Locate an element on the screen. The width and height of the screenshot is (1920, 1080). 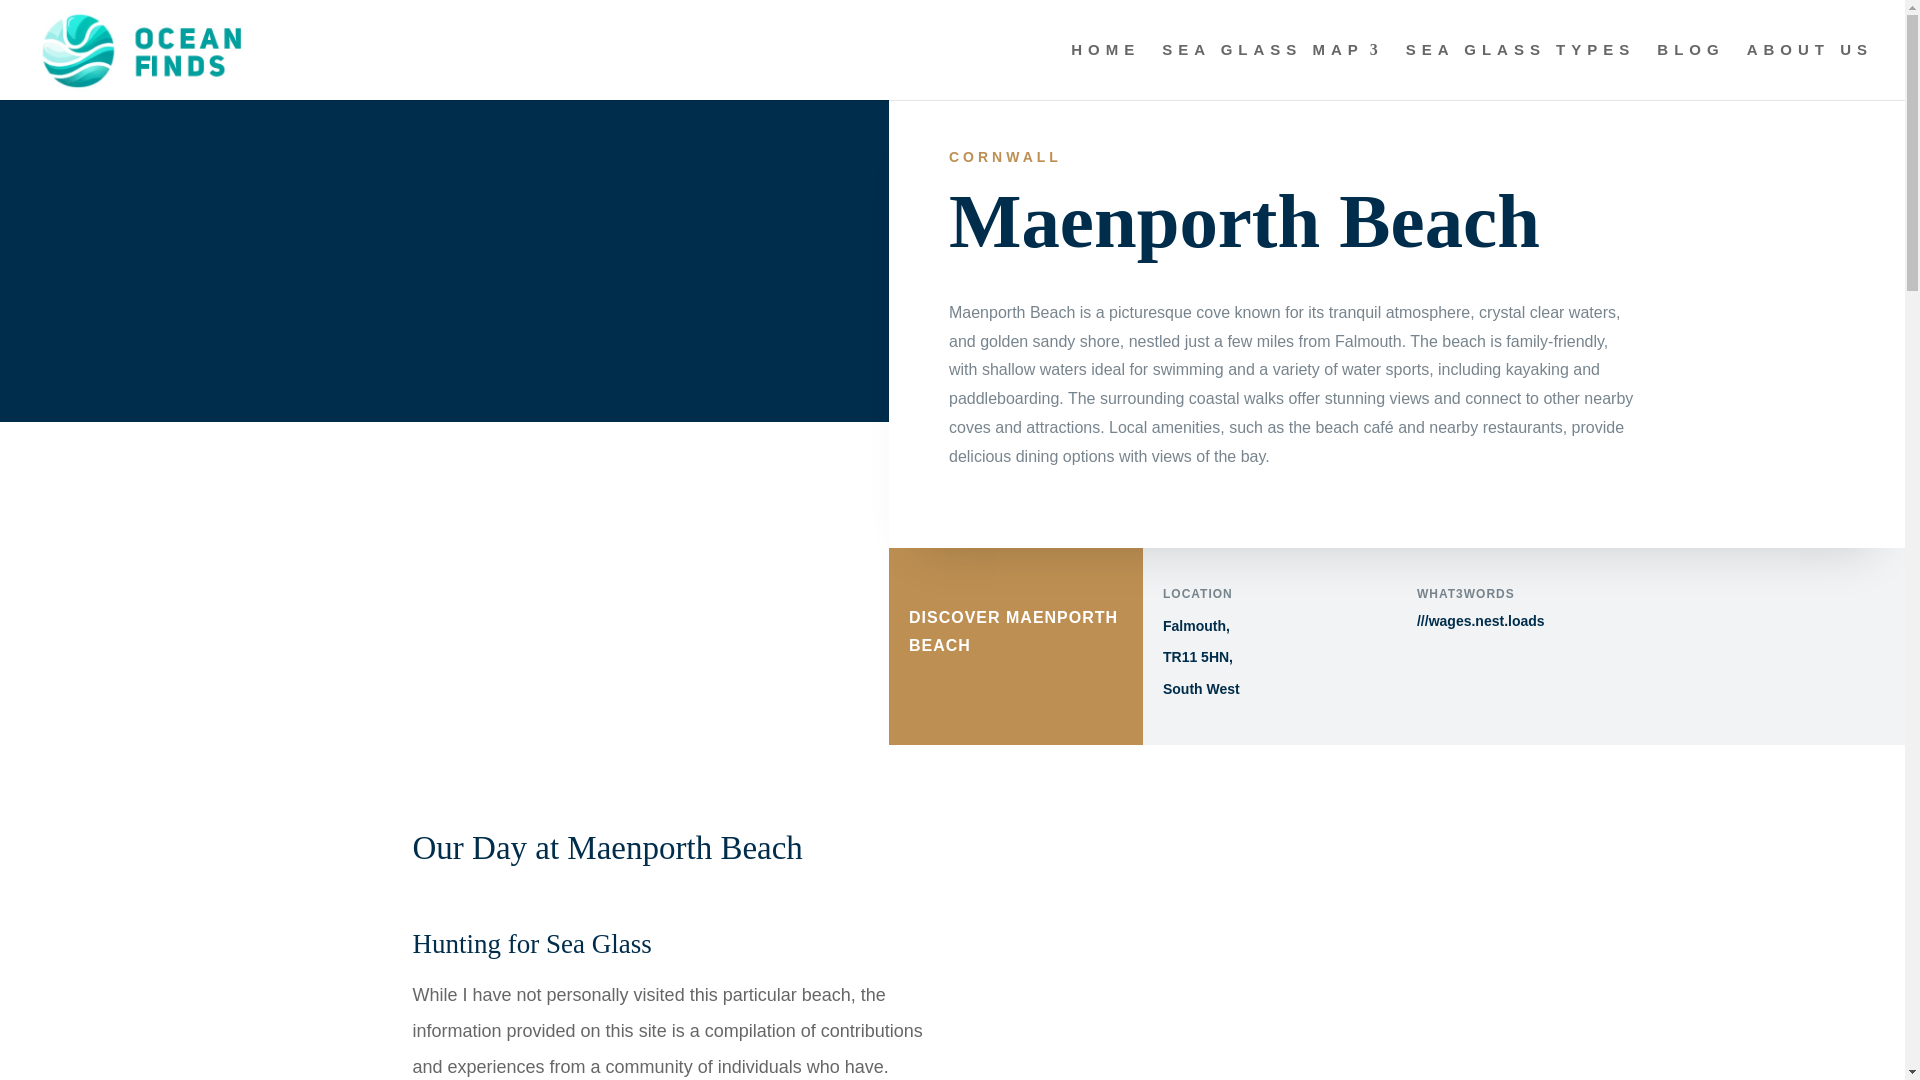
SEA GLASS TYPES is located at coordinates (1520, 72).